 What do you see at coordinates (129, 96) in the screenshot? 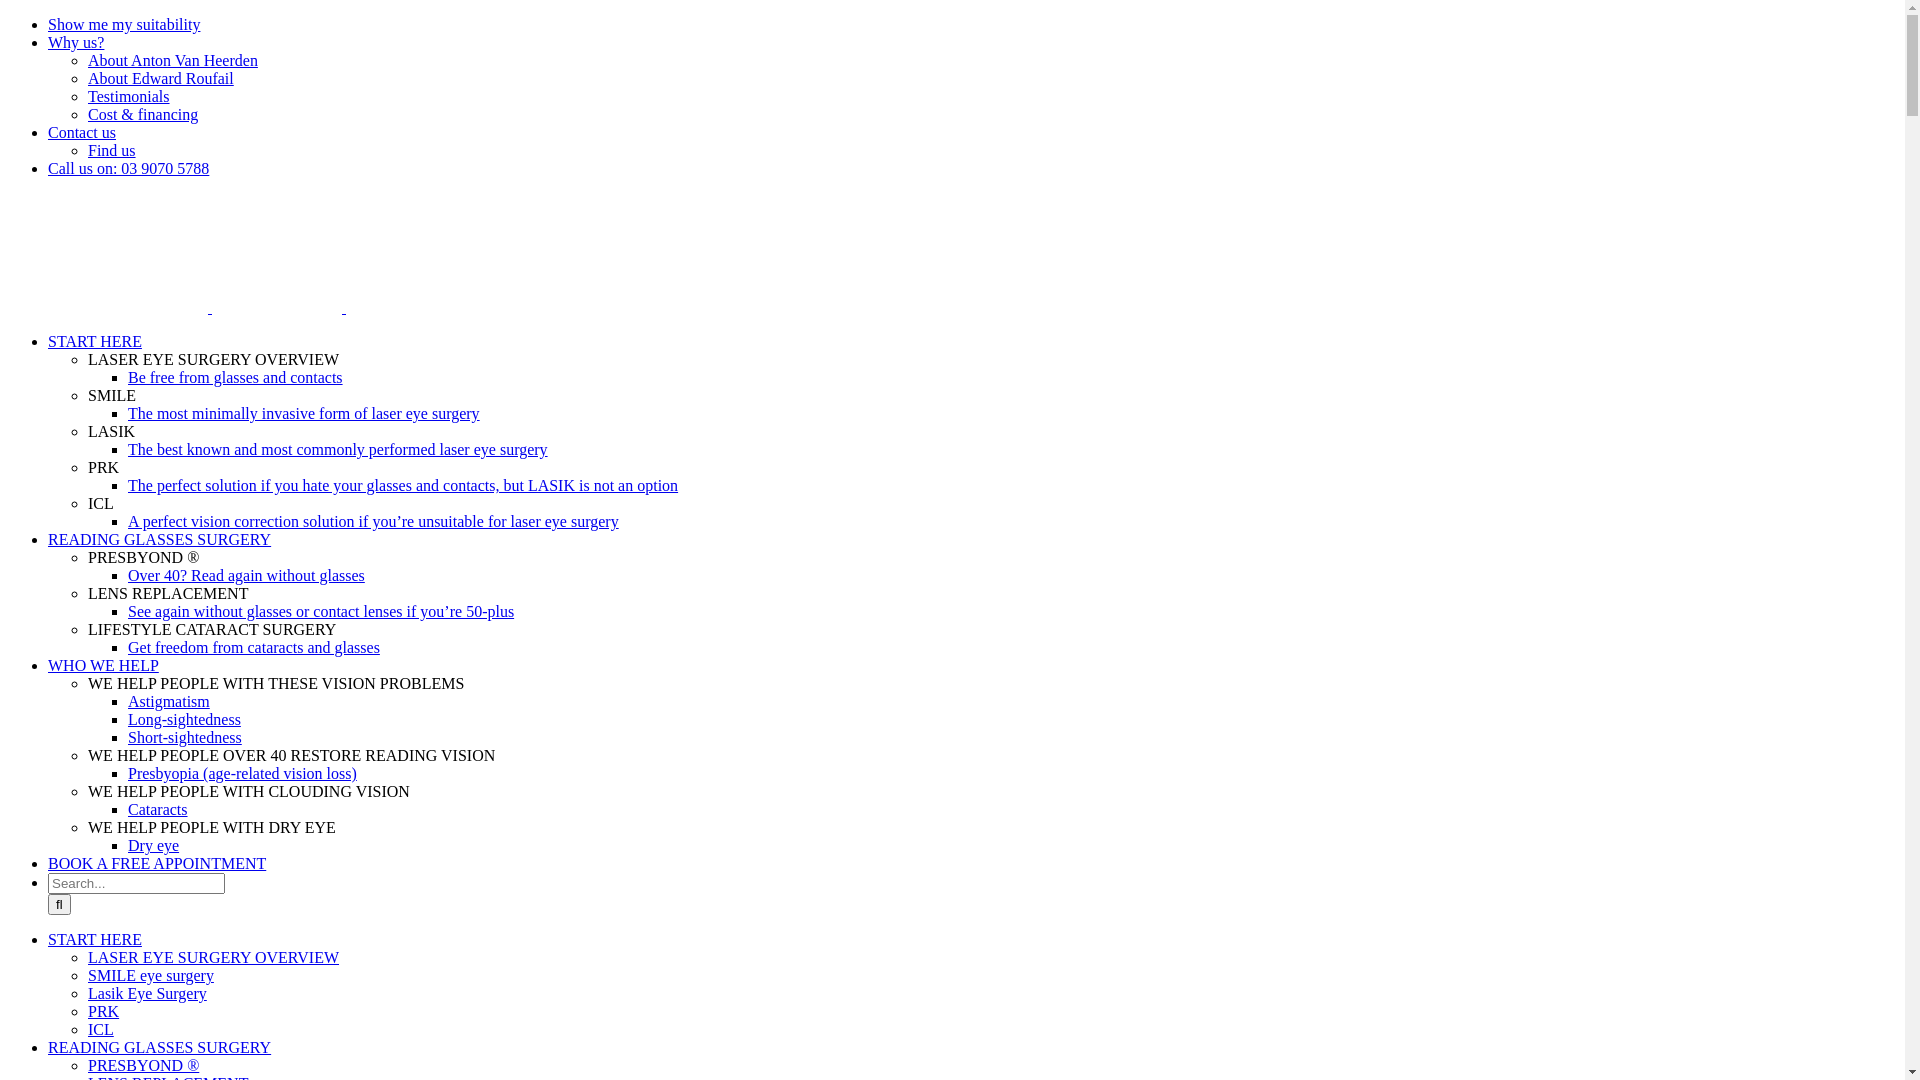
I see `Testimonials` at bounding box center [129, 96].